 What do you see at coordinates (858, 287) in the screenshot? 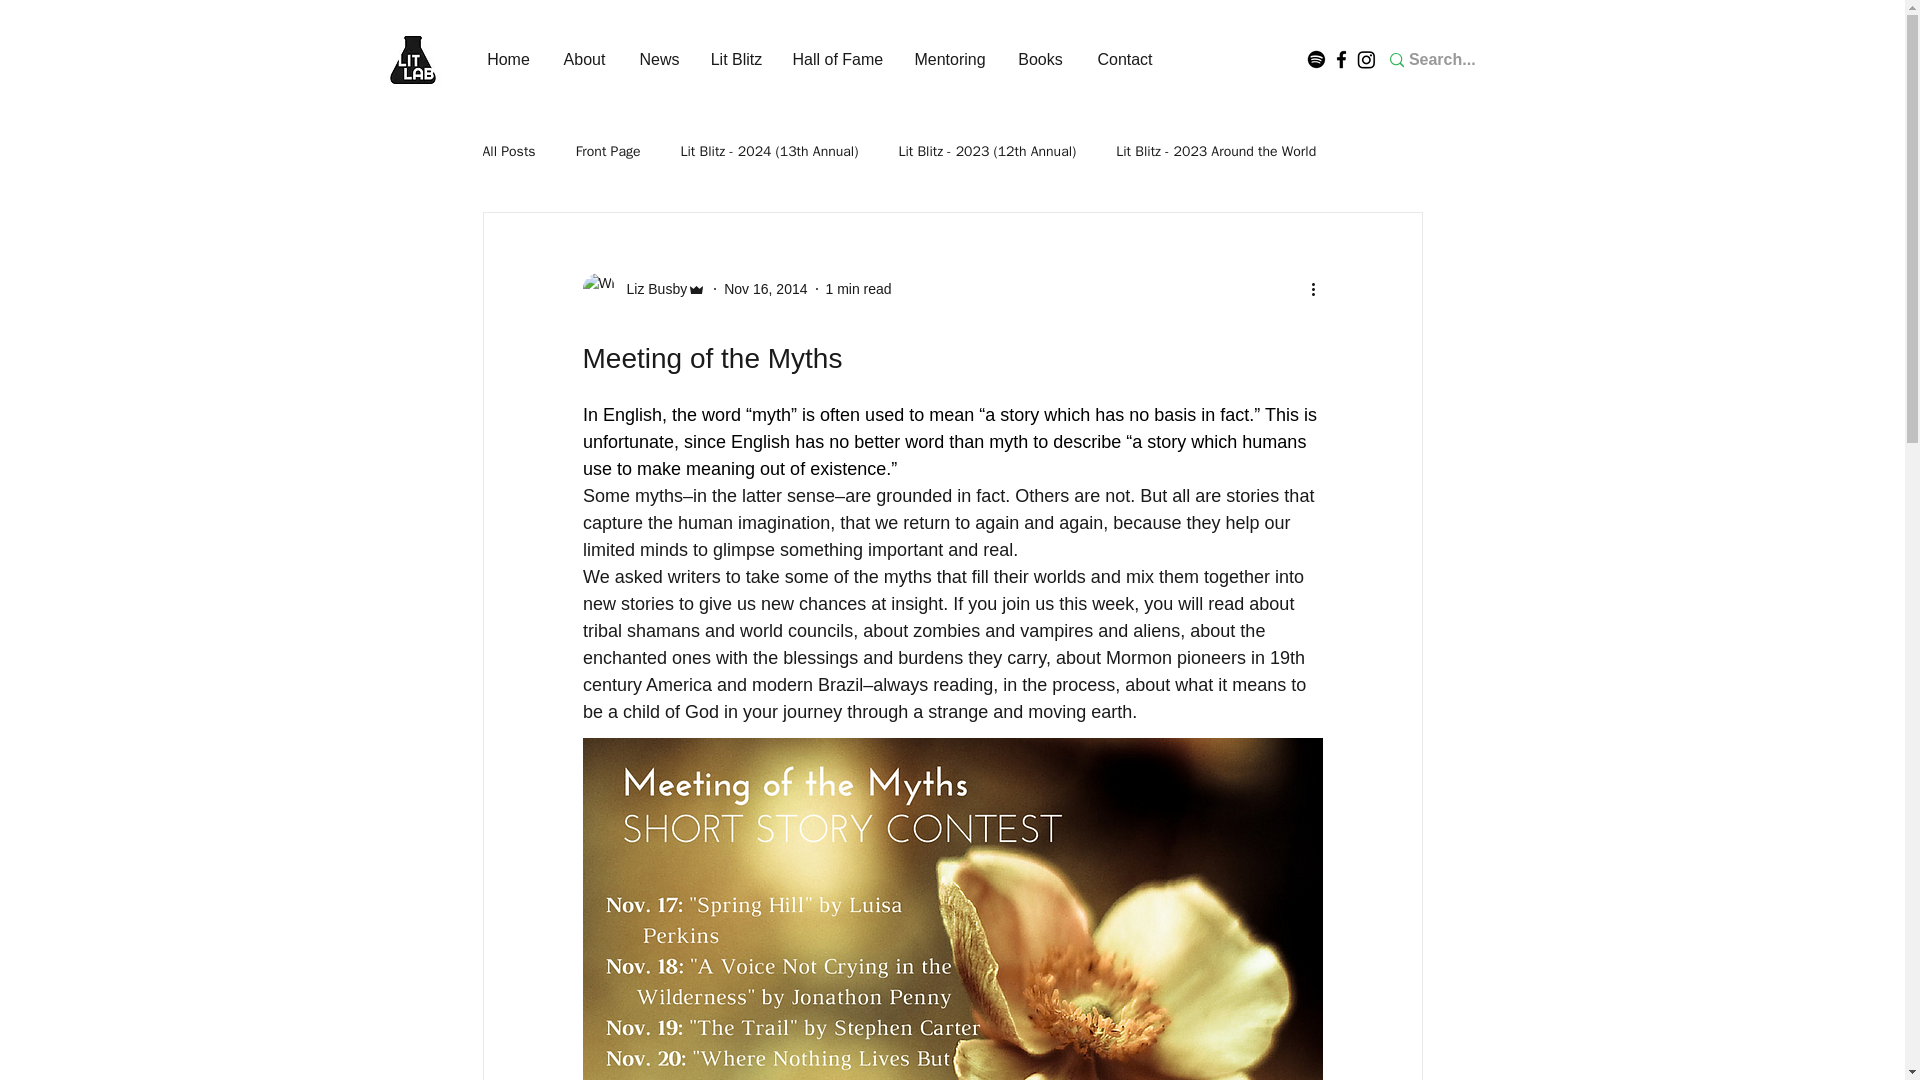
I see `1 min read` at bounding box center [858, 287].